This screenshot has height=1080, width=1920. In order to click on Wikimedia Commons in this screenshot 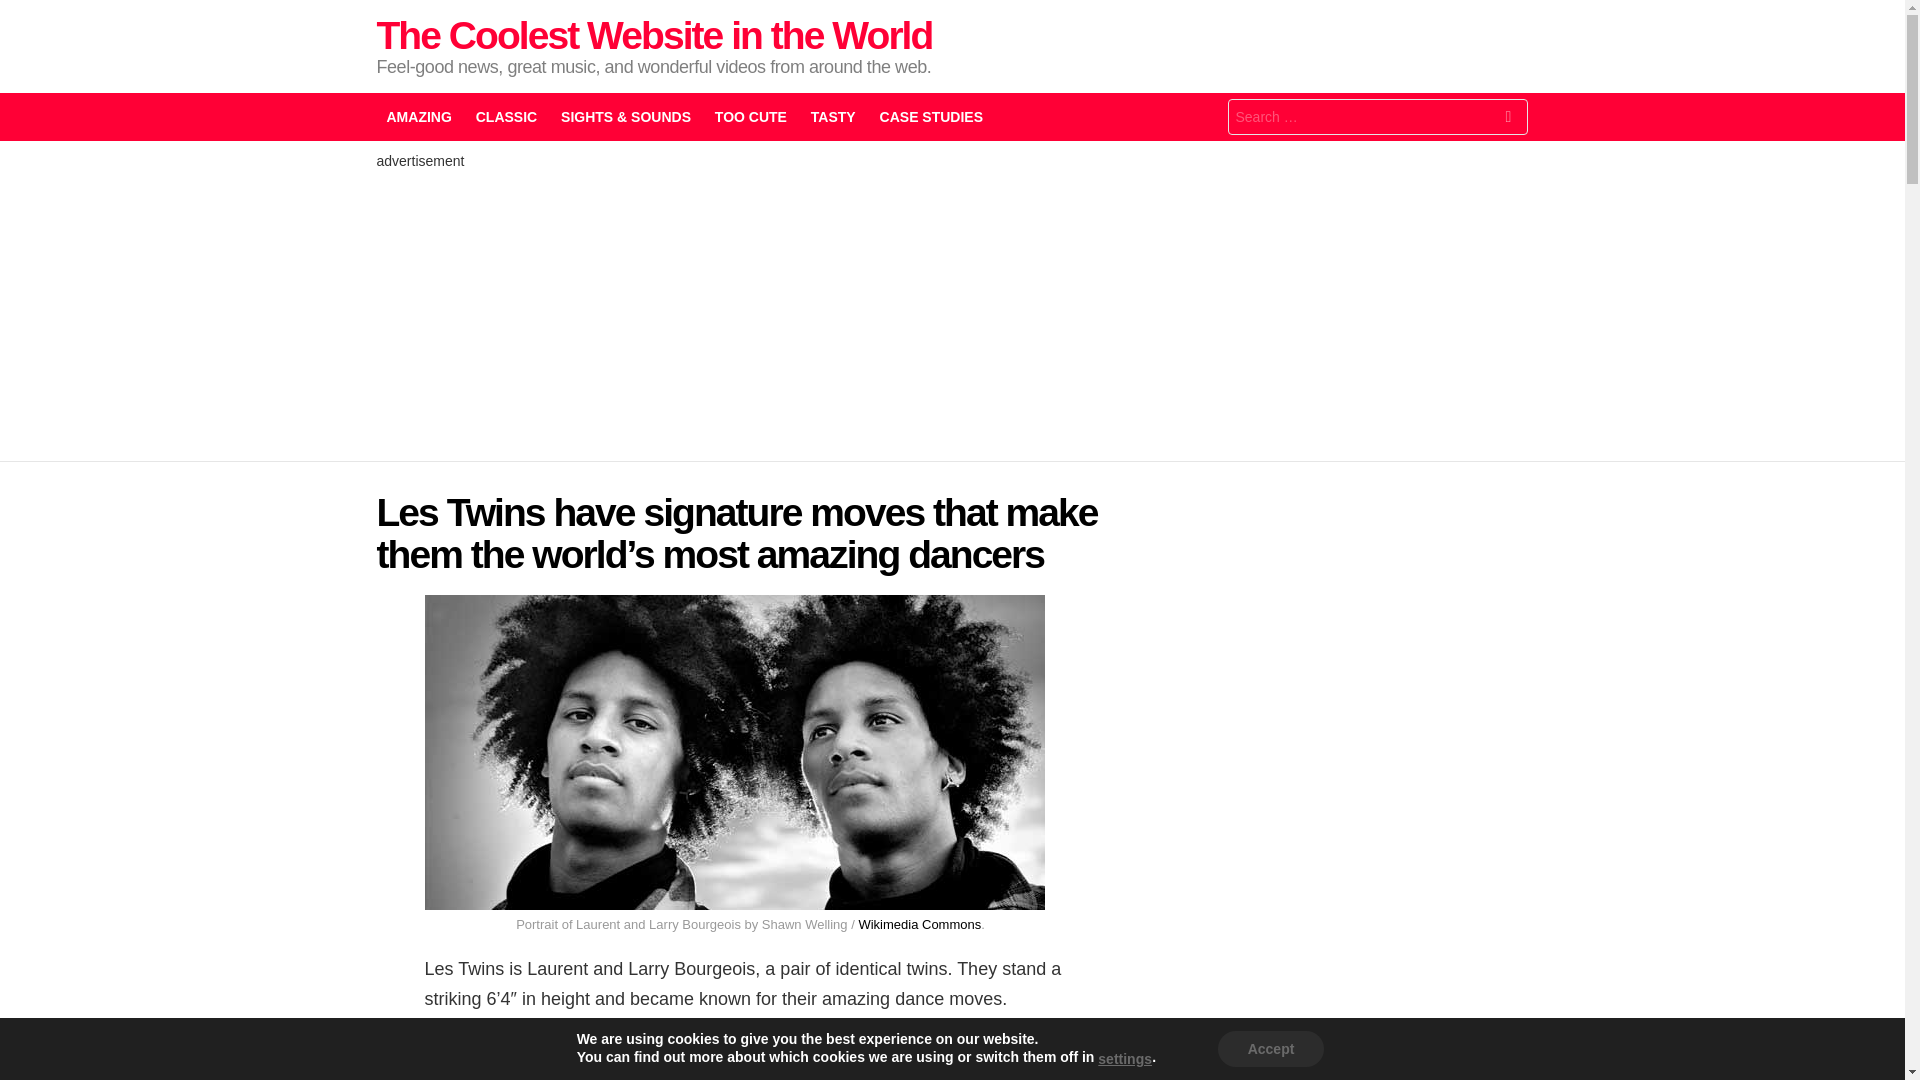, I will do `click(920, 924)`.